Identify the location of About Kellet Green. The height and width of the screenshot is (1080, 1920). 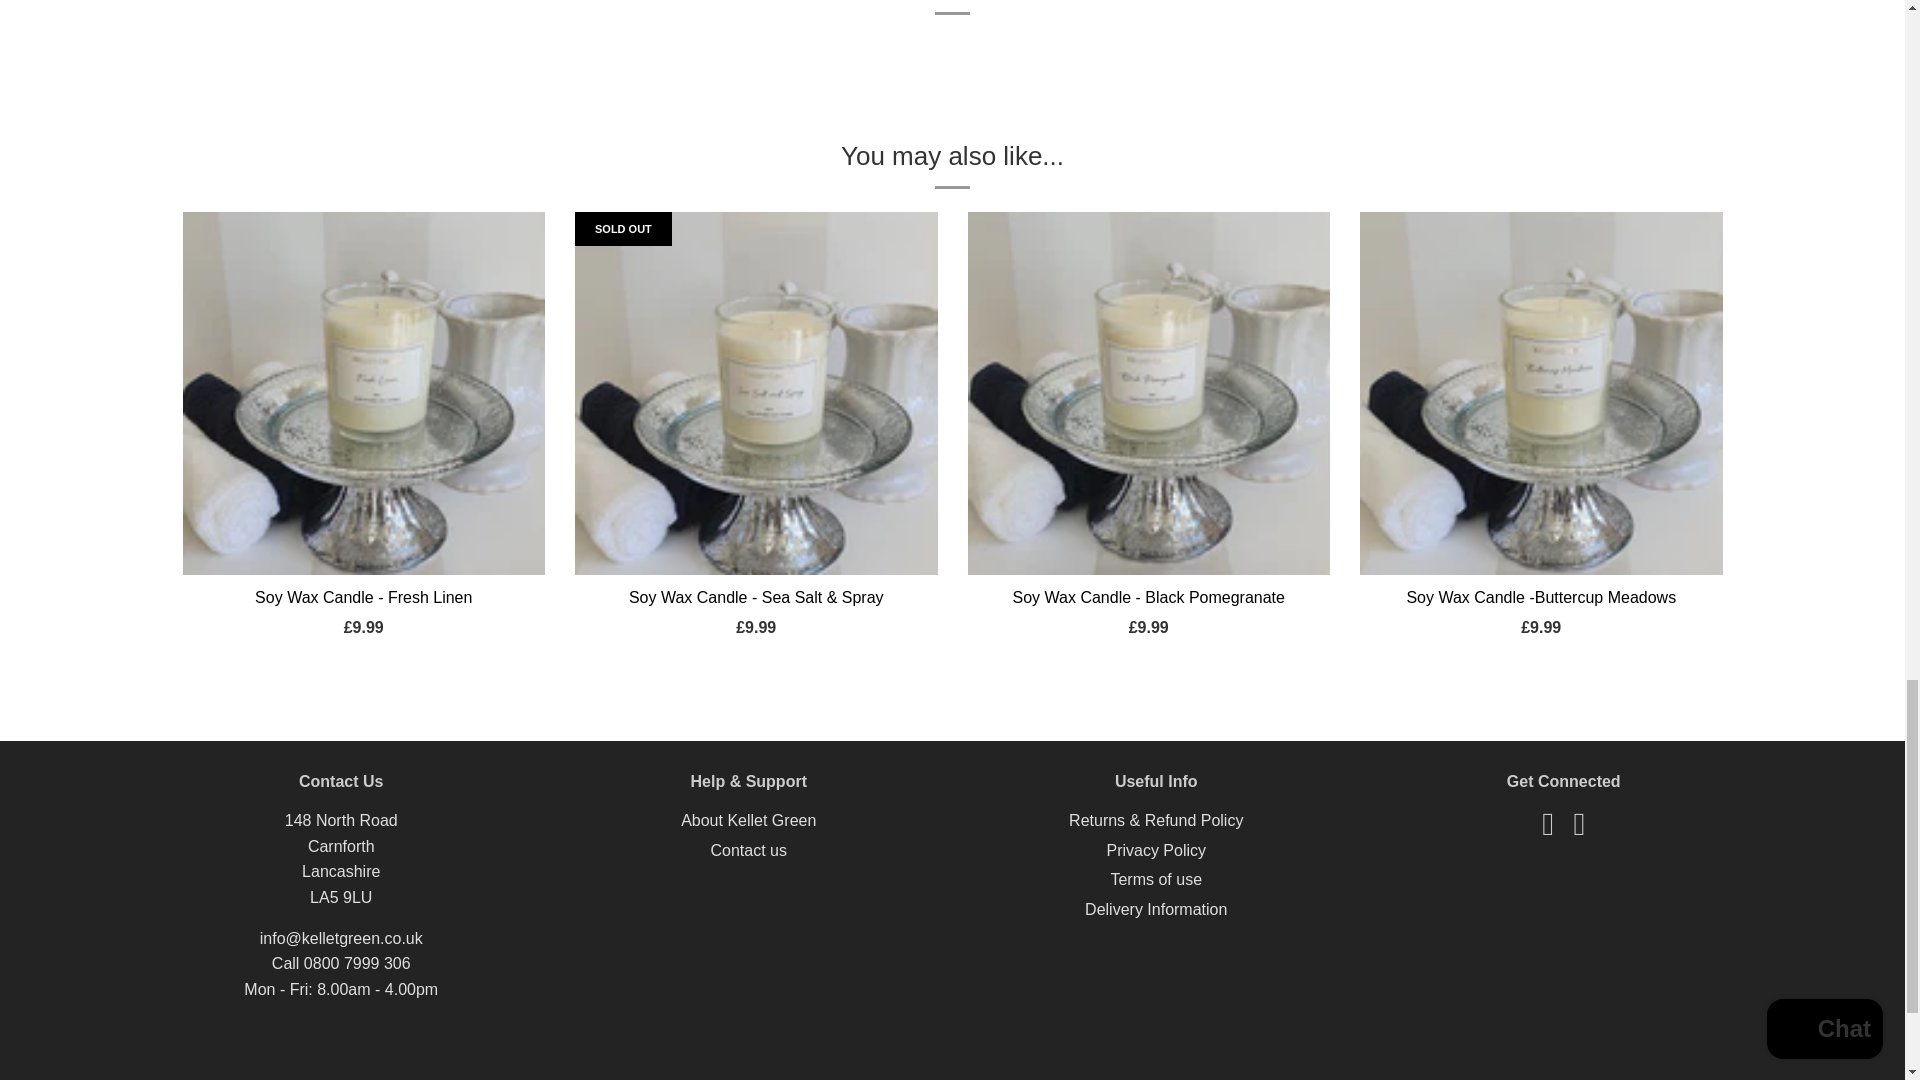
(748, 820).